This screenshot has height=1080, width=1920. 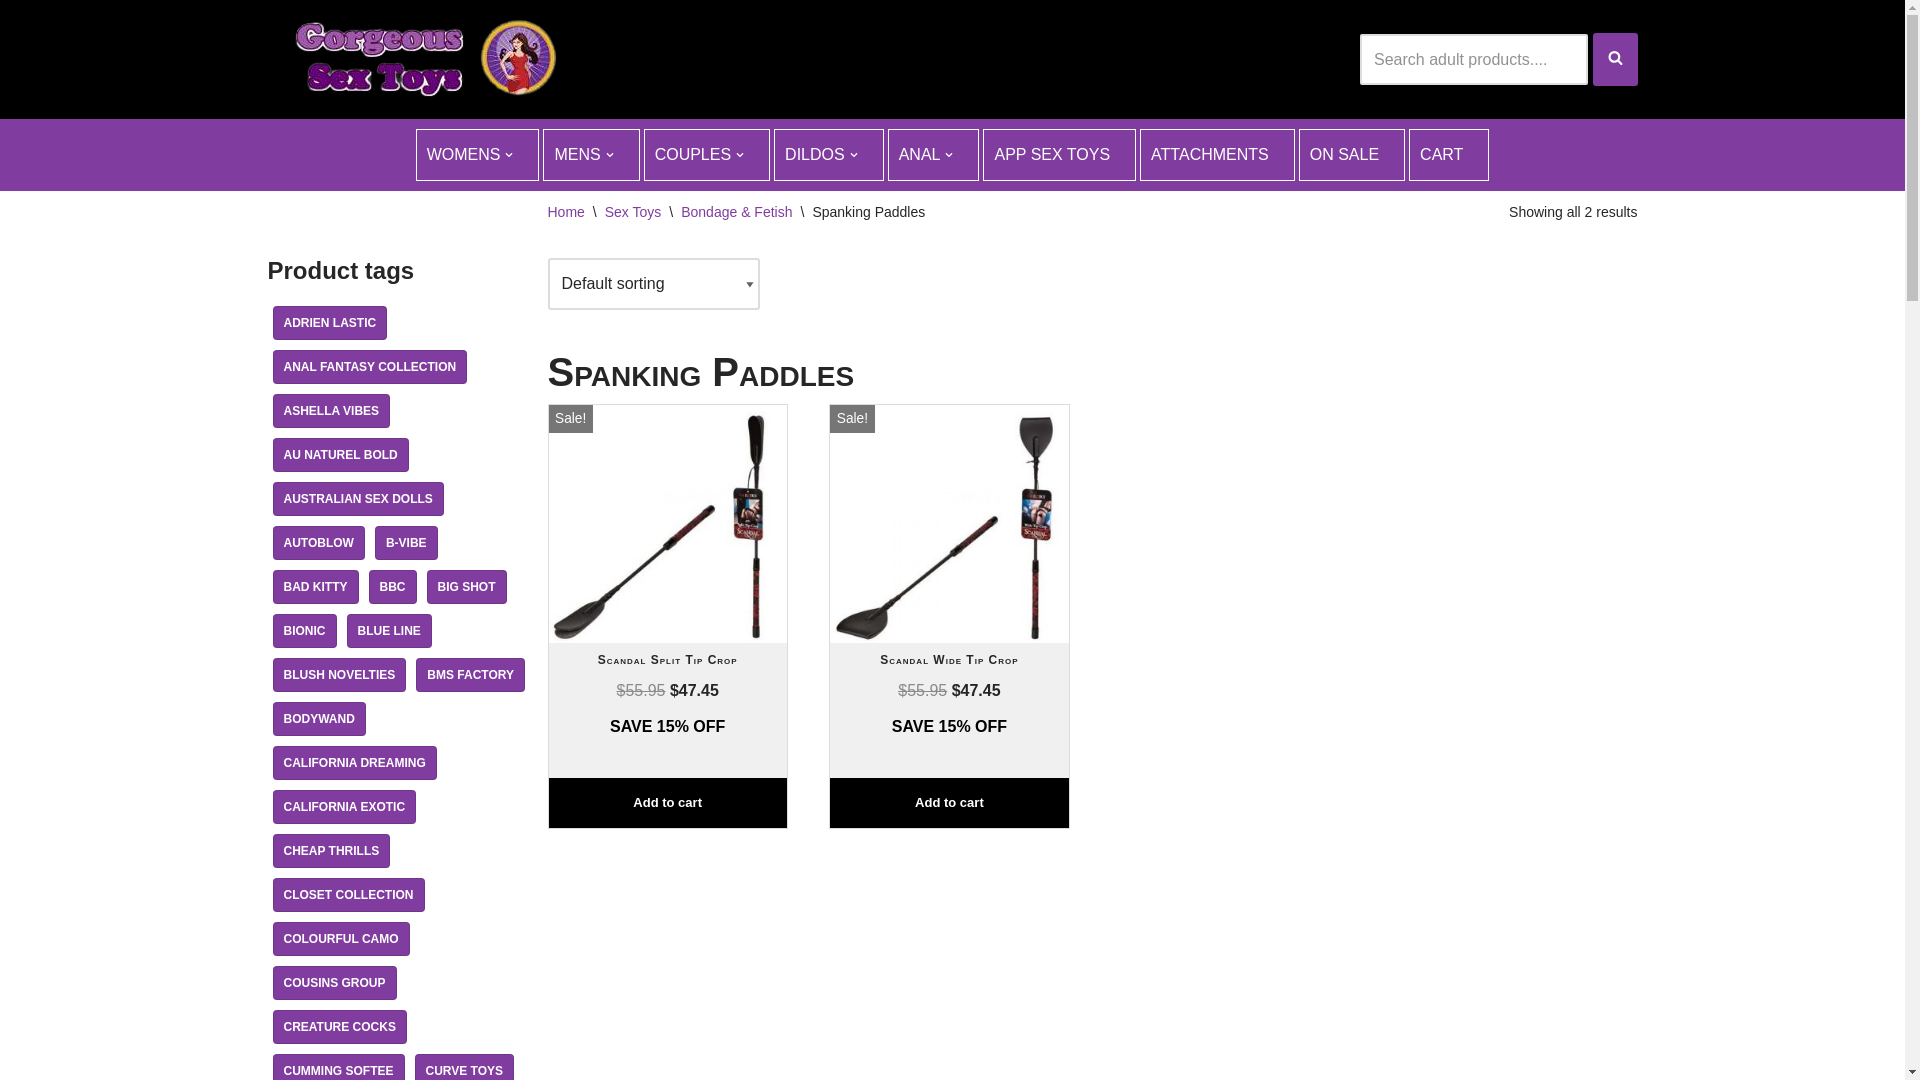 I want to click on CHEAP THRILLS, so click(x=331, y=851).